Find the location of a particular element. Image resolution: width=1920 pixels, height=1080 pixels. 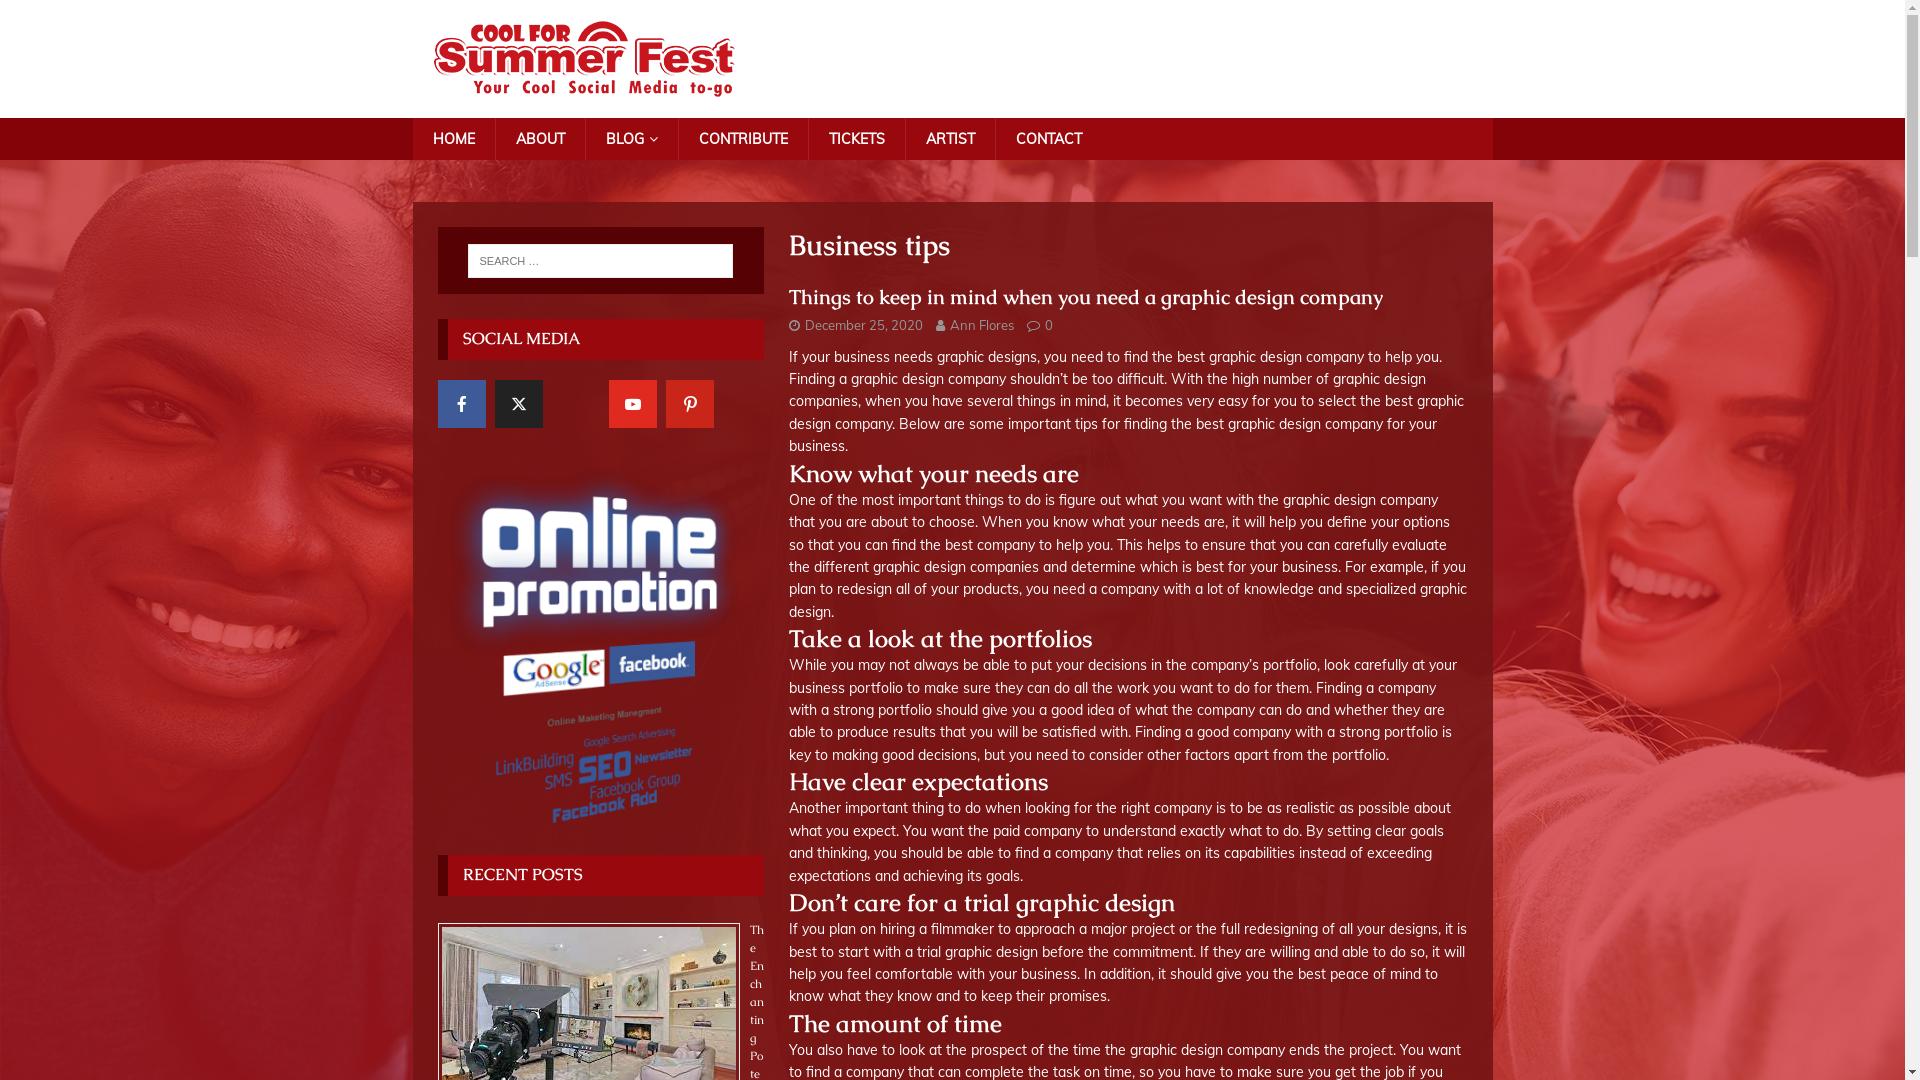

facebook is located at coordinates (462, 404).